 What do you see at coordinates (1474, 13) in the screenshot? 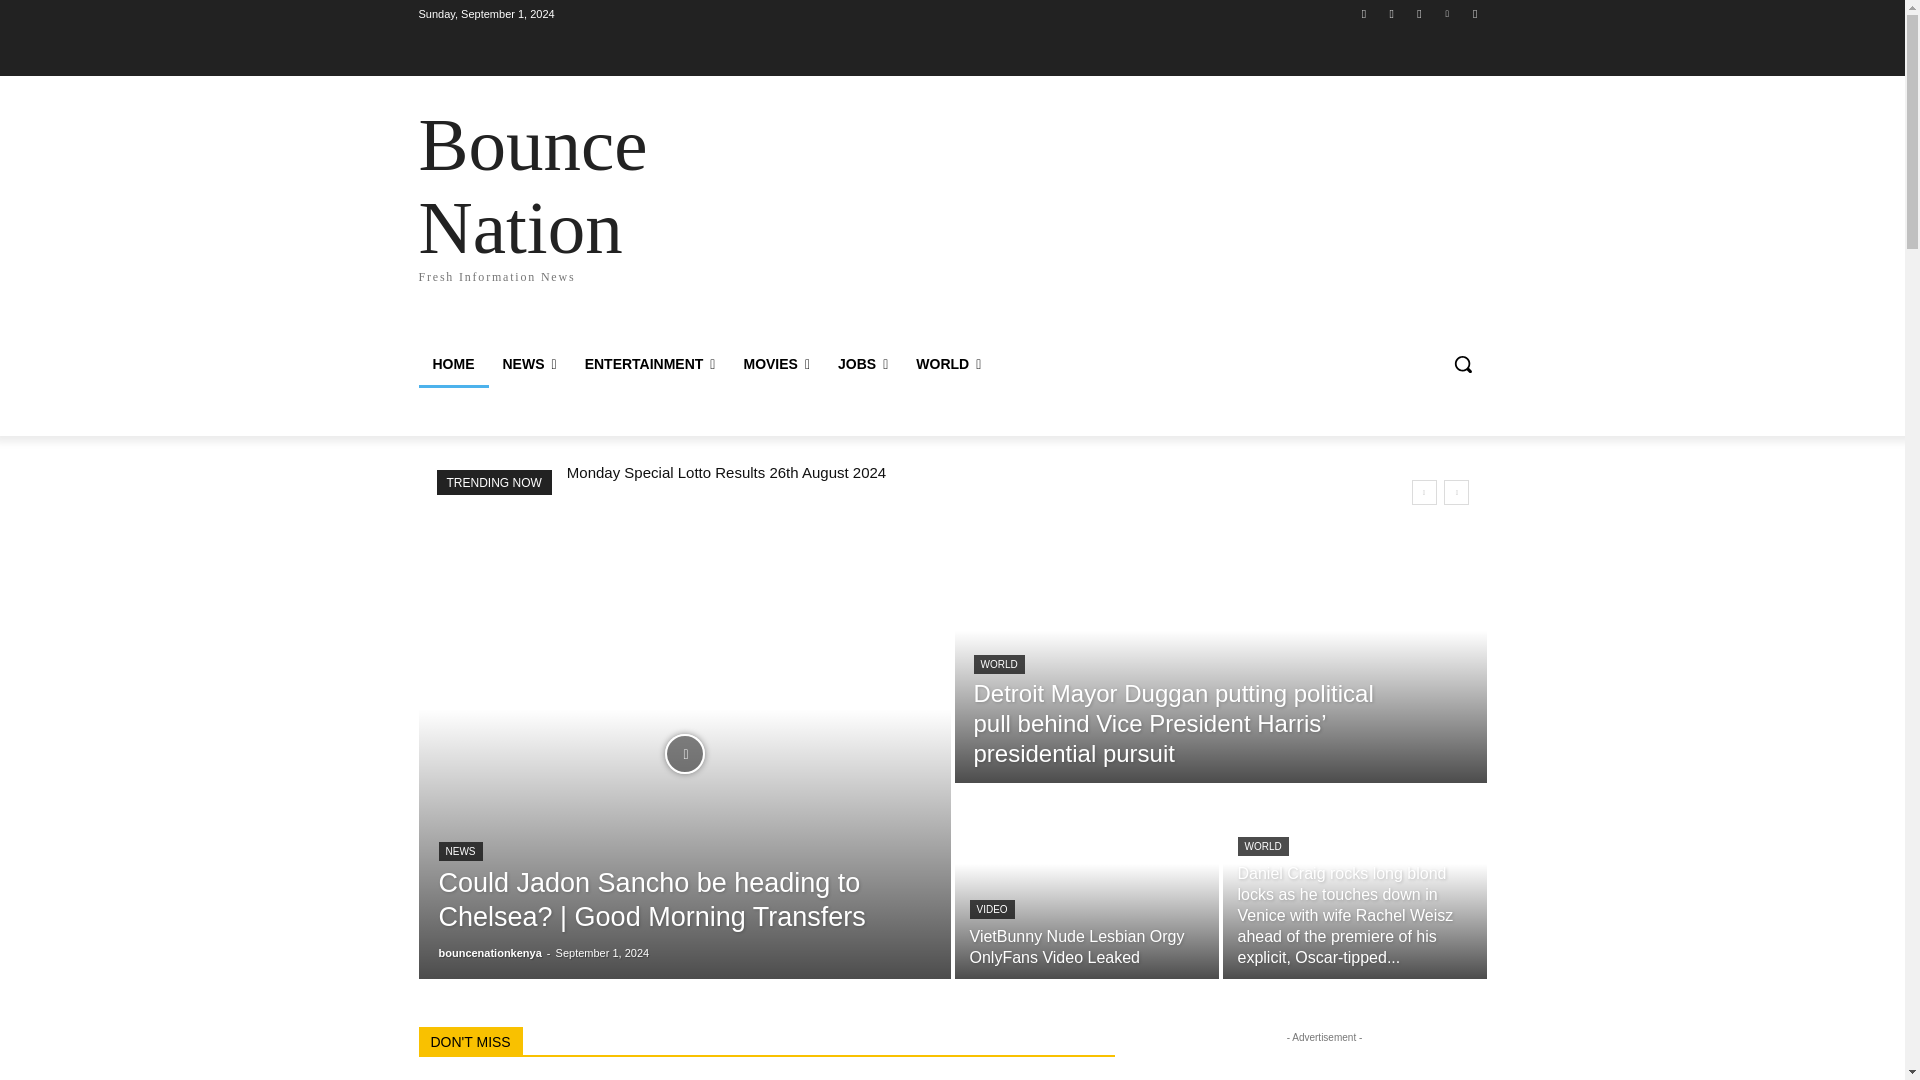
I see `Youtube` at bounding box center [1474, 13].